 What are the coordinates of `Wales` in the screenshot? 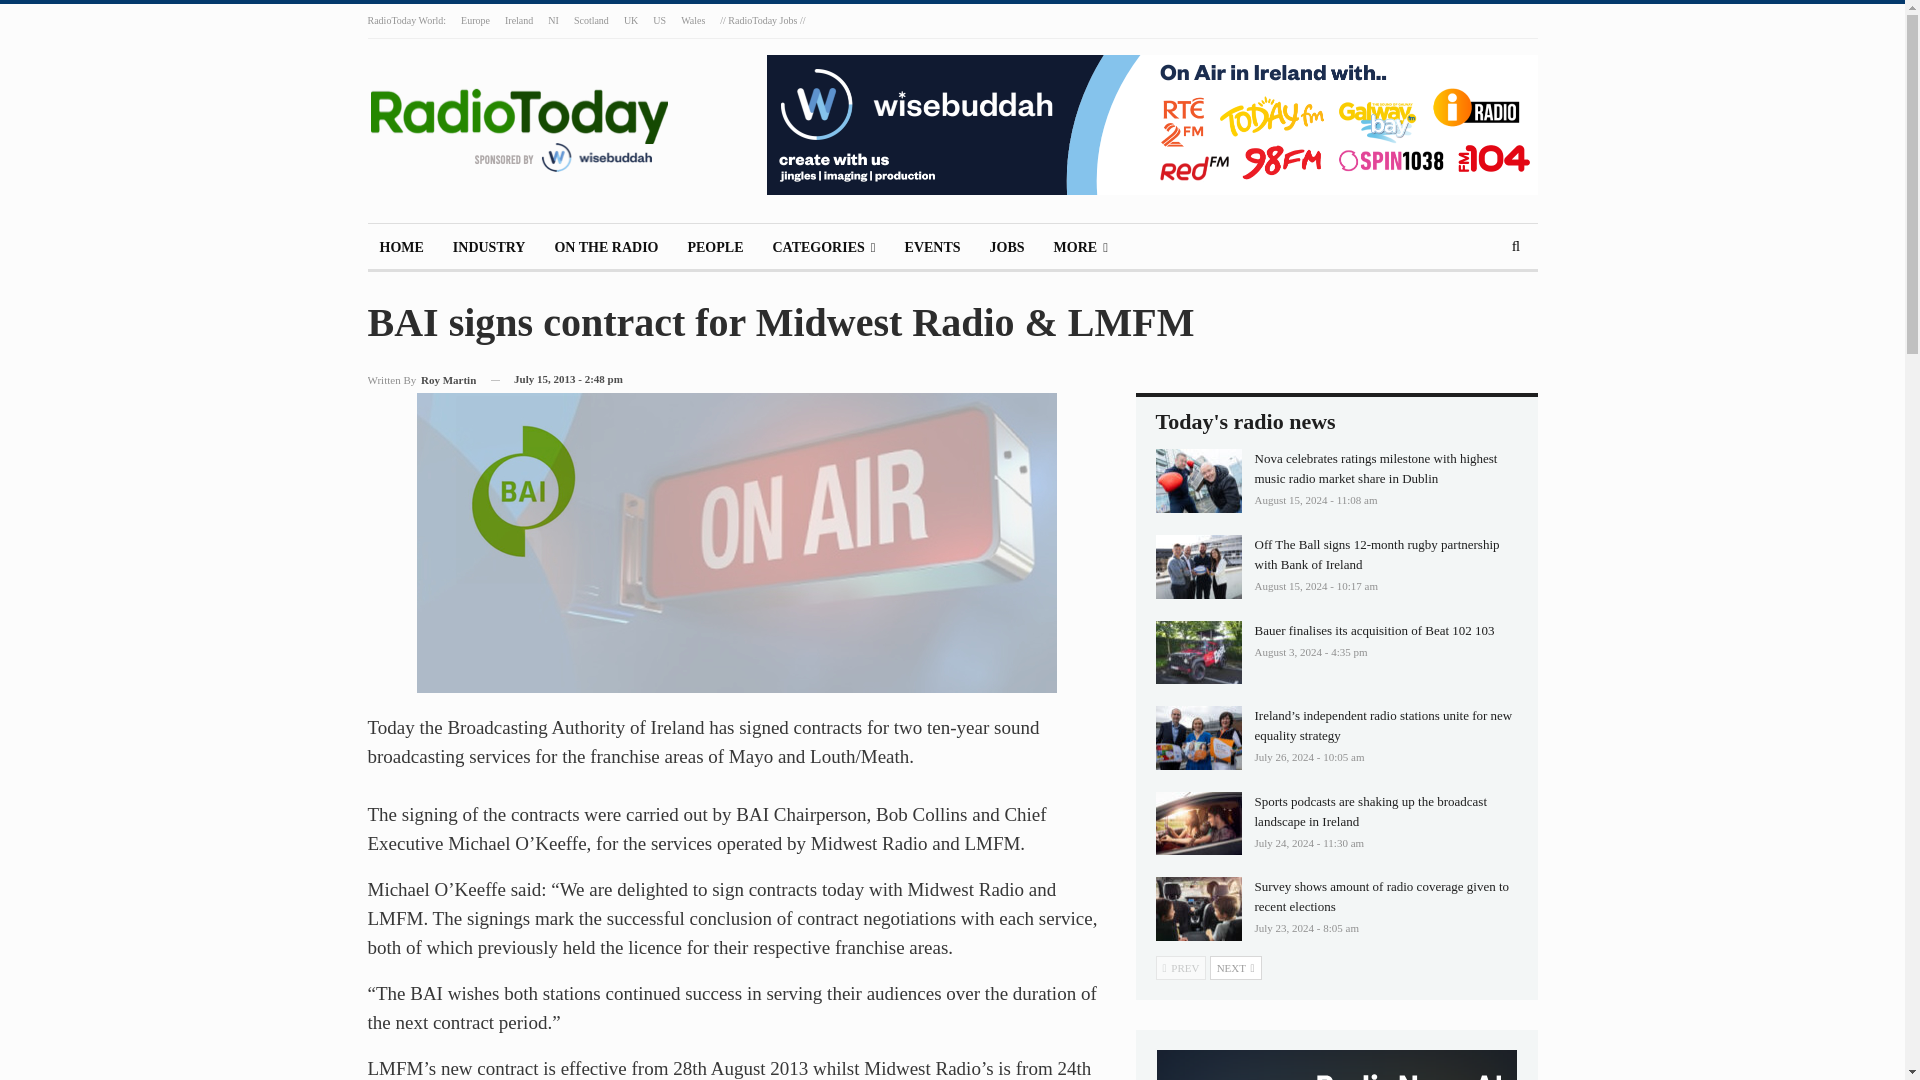 It's located at (692, 20).